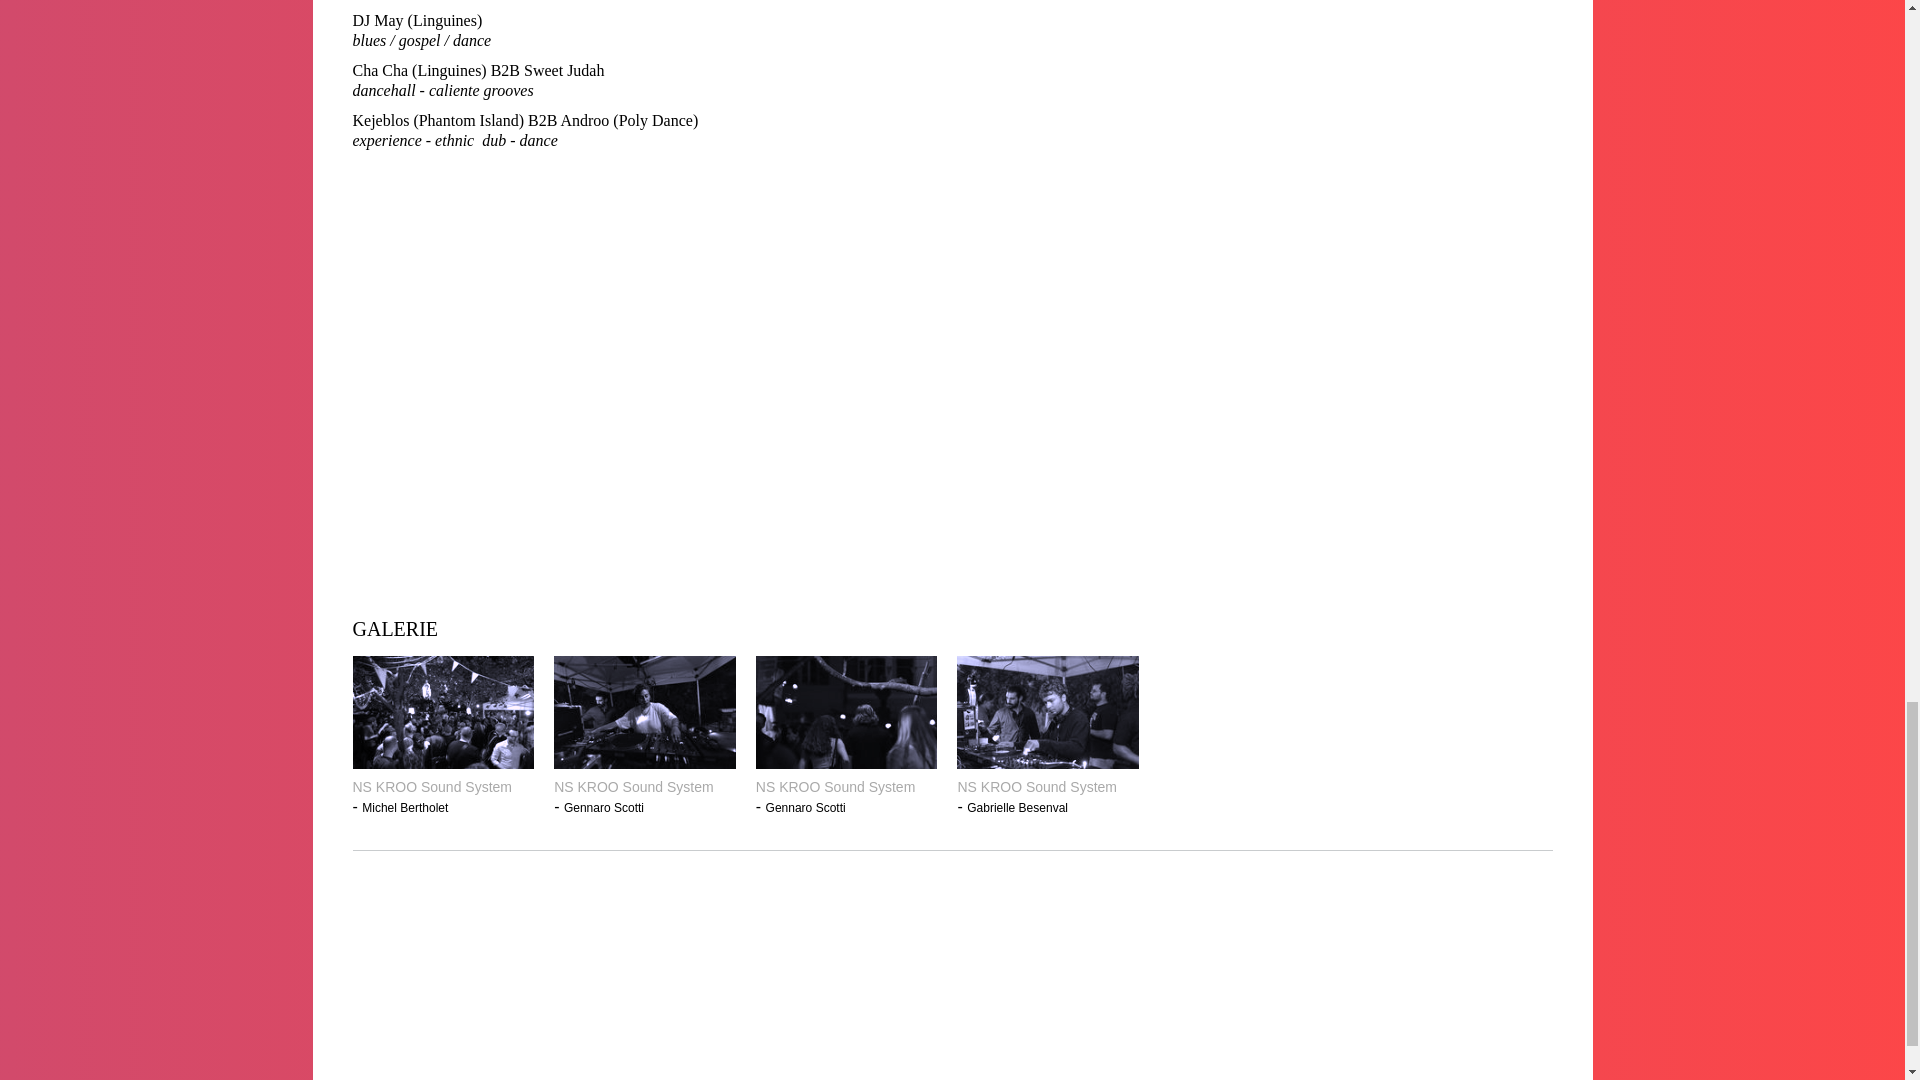  Describe the element at coordinates (1460, 923) in the screenshot. I see `Ville de Lausanne` at that location.